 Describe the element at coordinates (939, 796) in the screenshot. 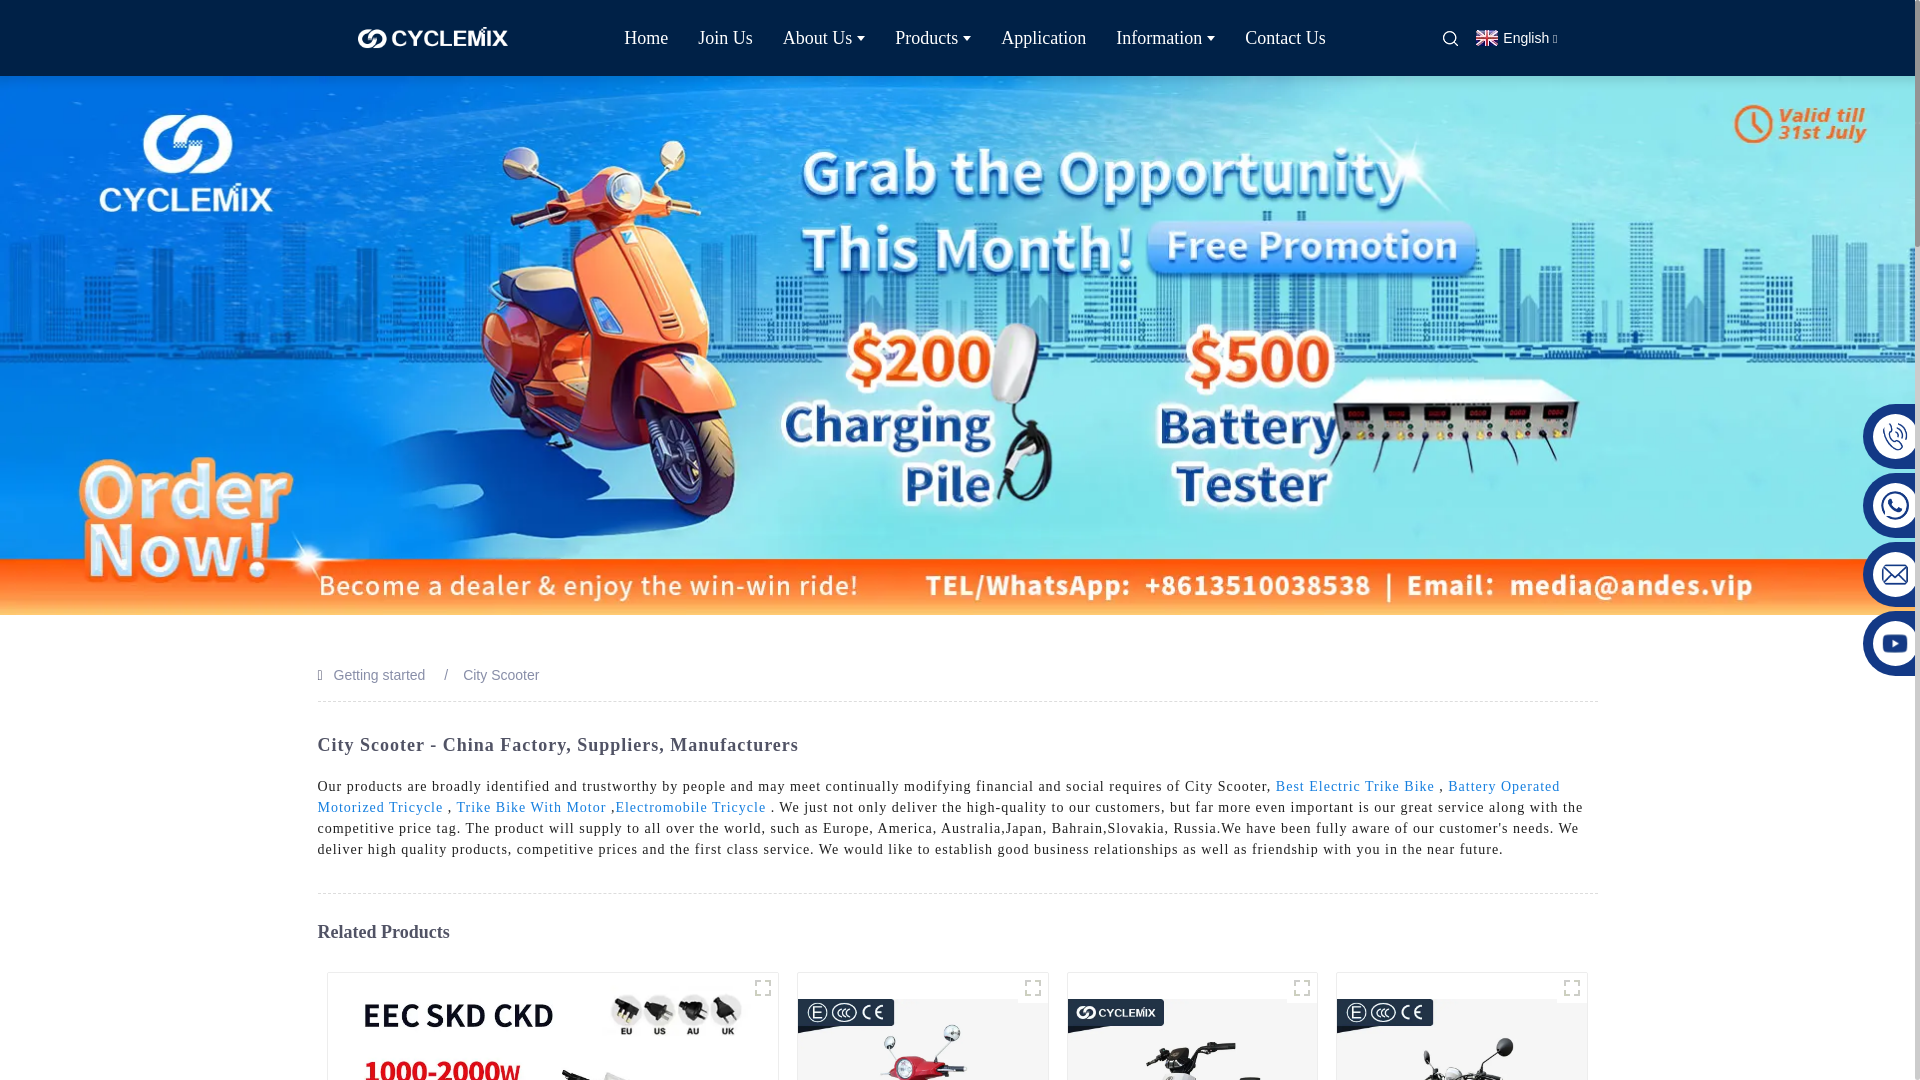

I see `Battery Operated Motorized Tricycle` at that location.